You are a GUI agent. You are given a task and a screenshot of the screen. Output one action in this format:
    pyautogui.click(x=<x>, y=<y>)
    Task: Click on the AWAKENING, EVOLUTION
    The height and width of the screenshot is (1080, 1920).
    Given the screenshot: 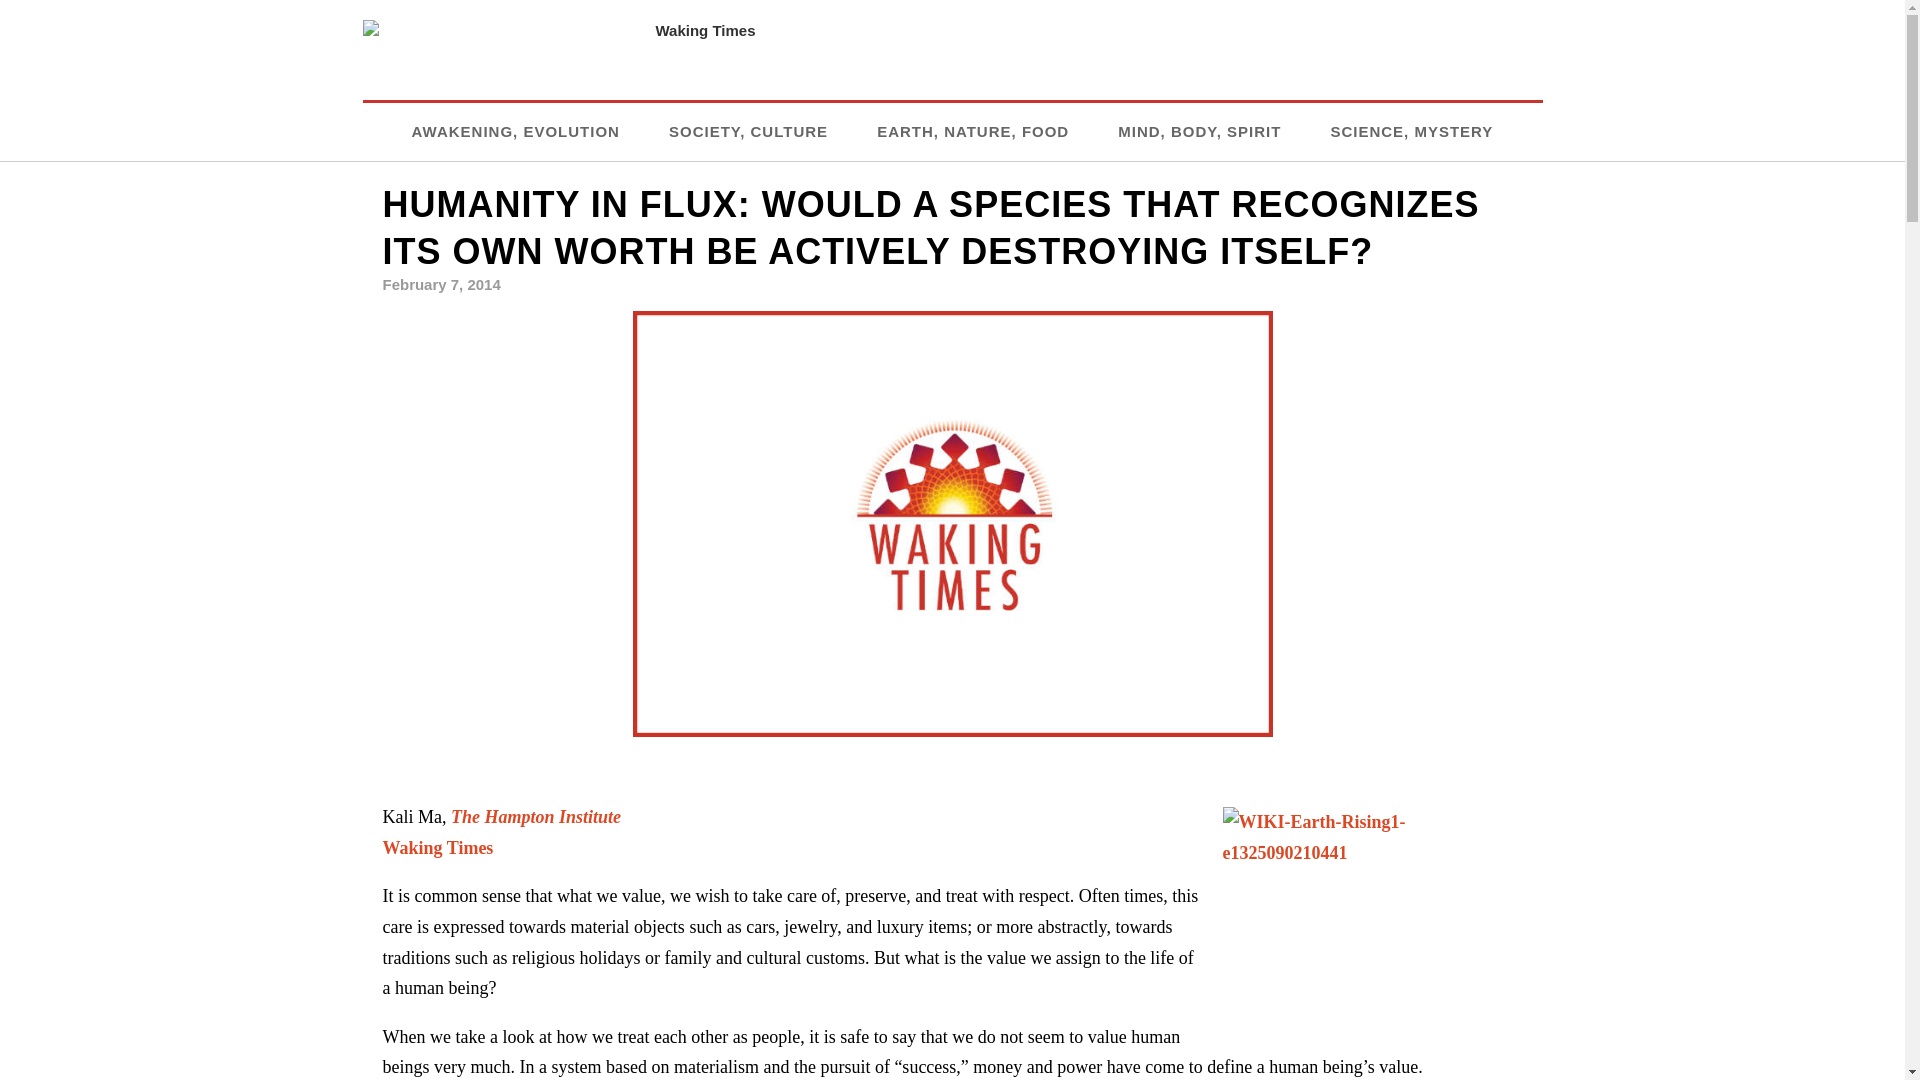 What is the action you would take?
    pyautogui.click(x=516, y=131)
    